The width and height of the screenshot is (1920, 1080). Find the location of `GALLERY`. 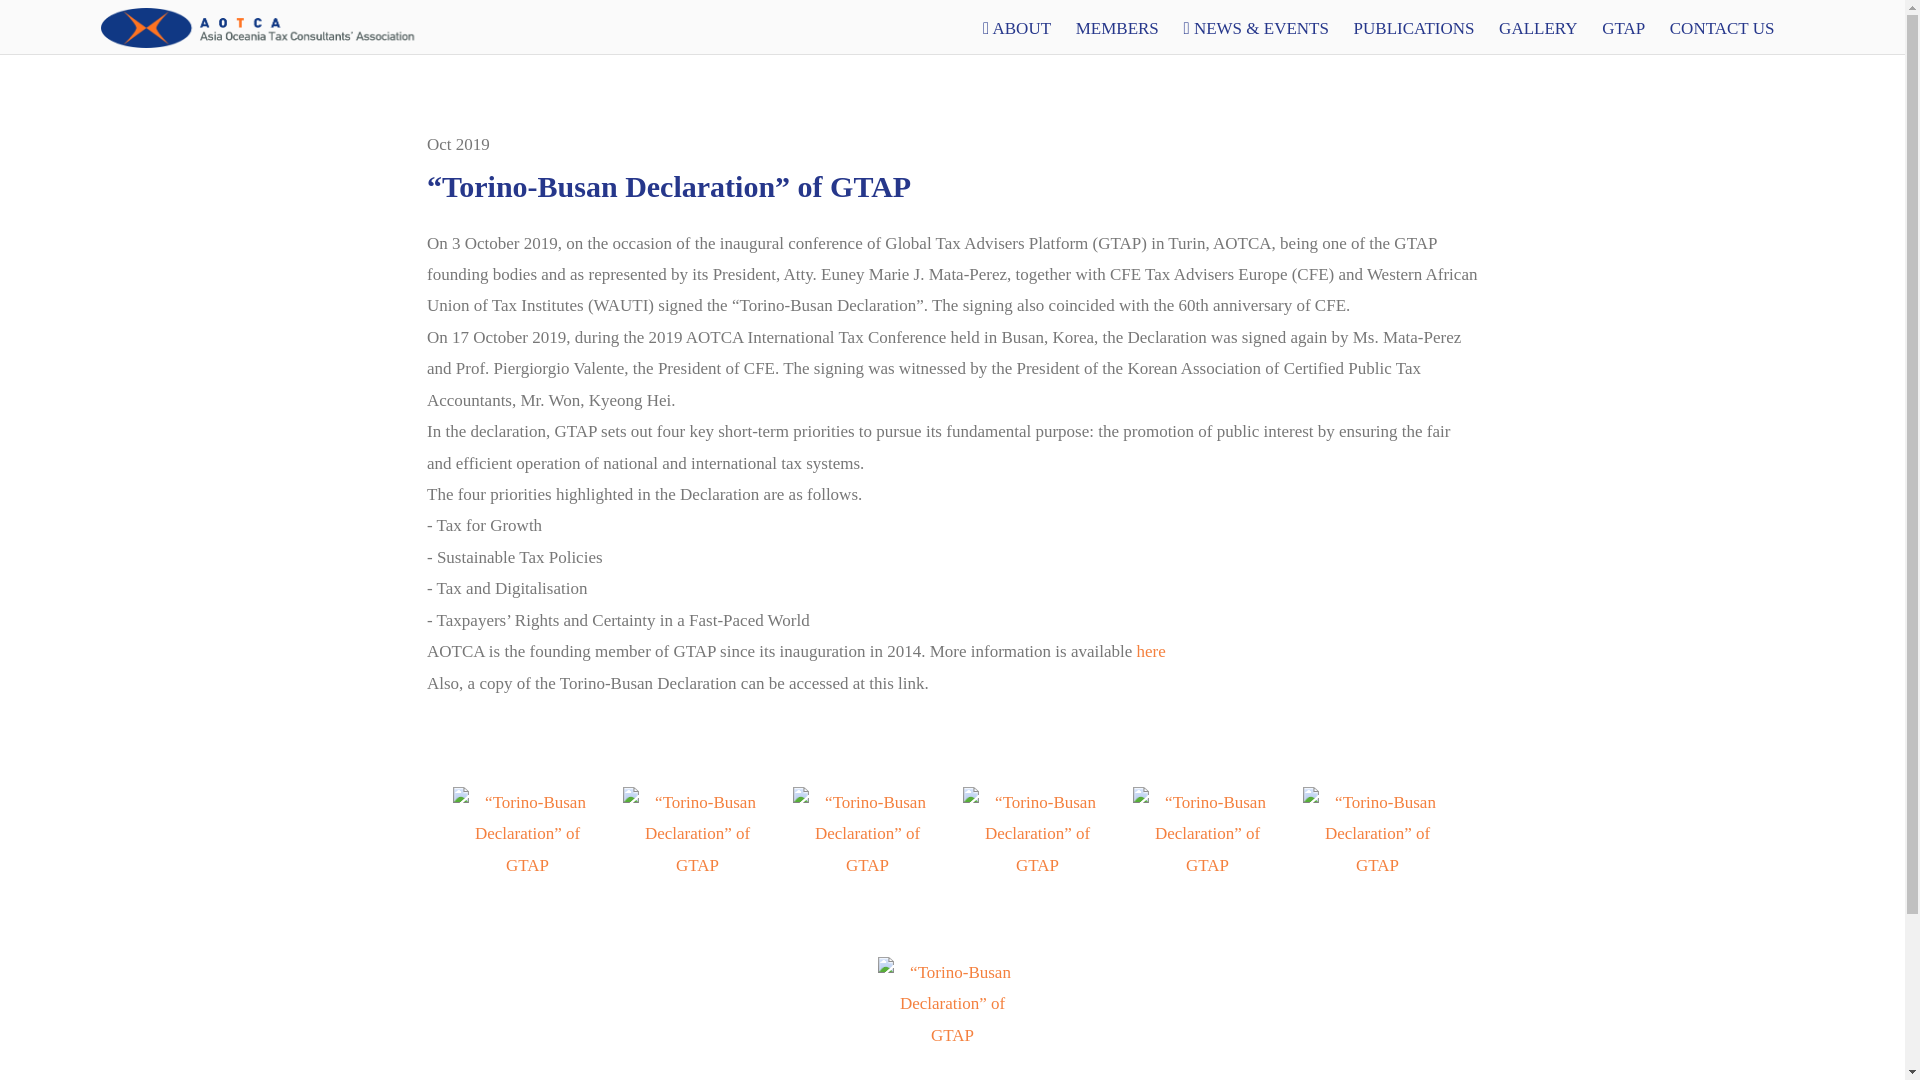

GALLERY is located at coordinates (1538, 29).